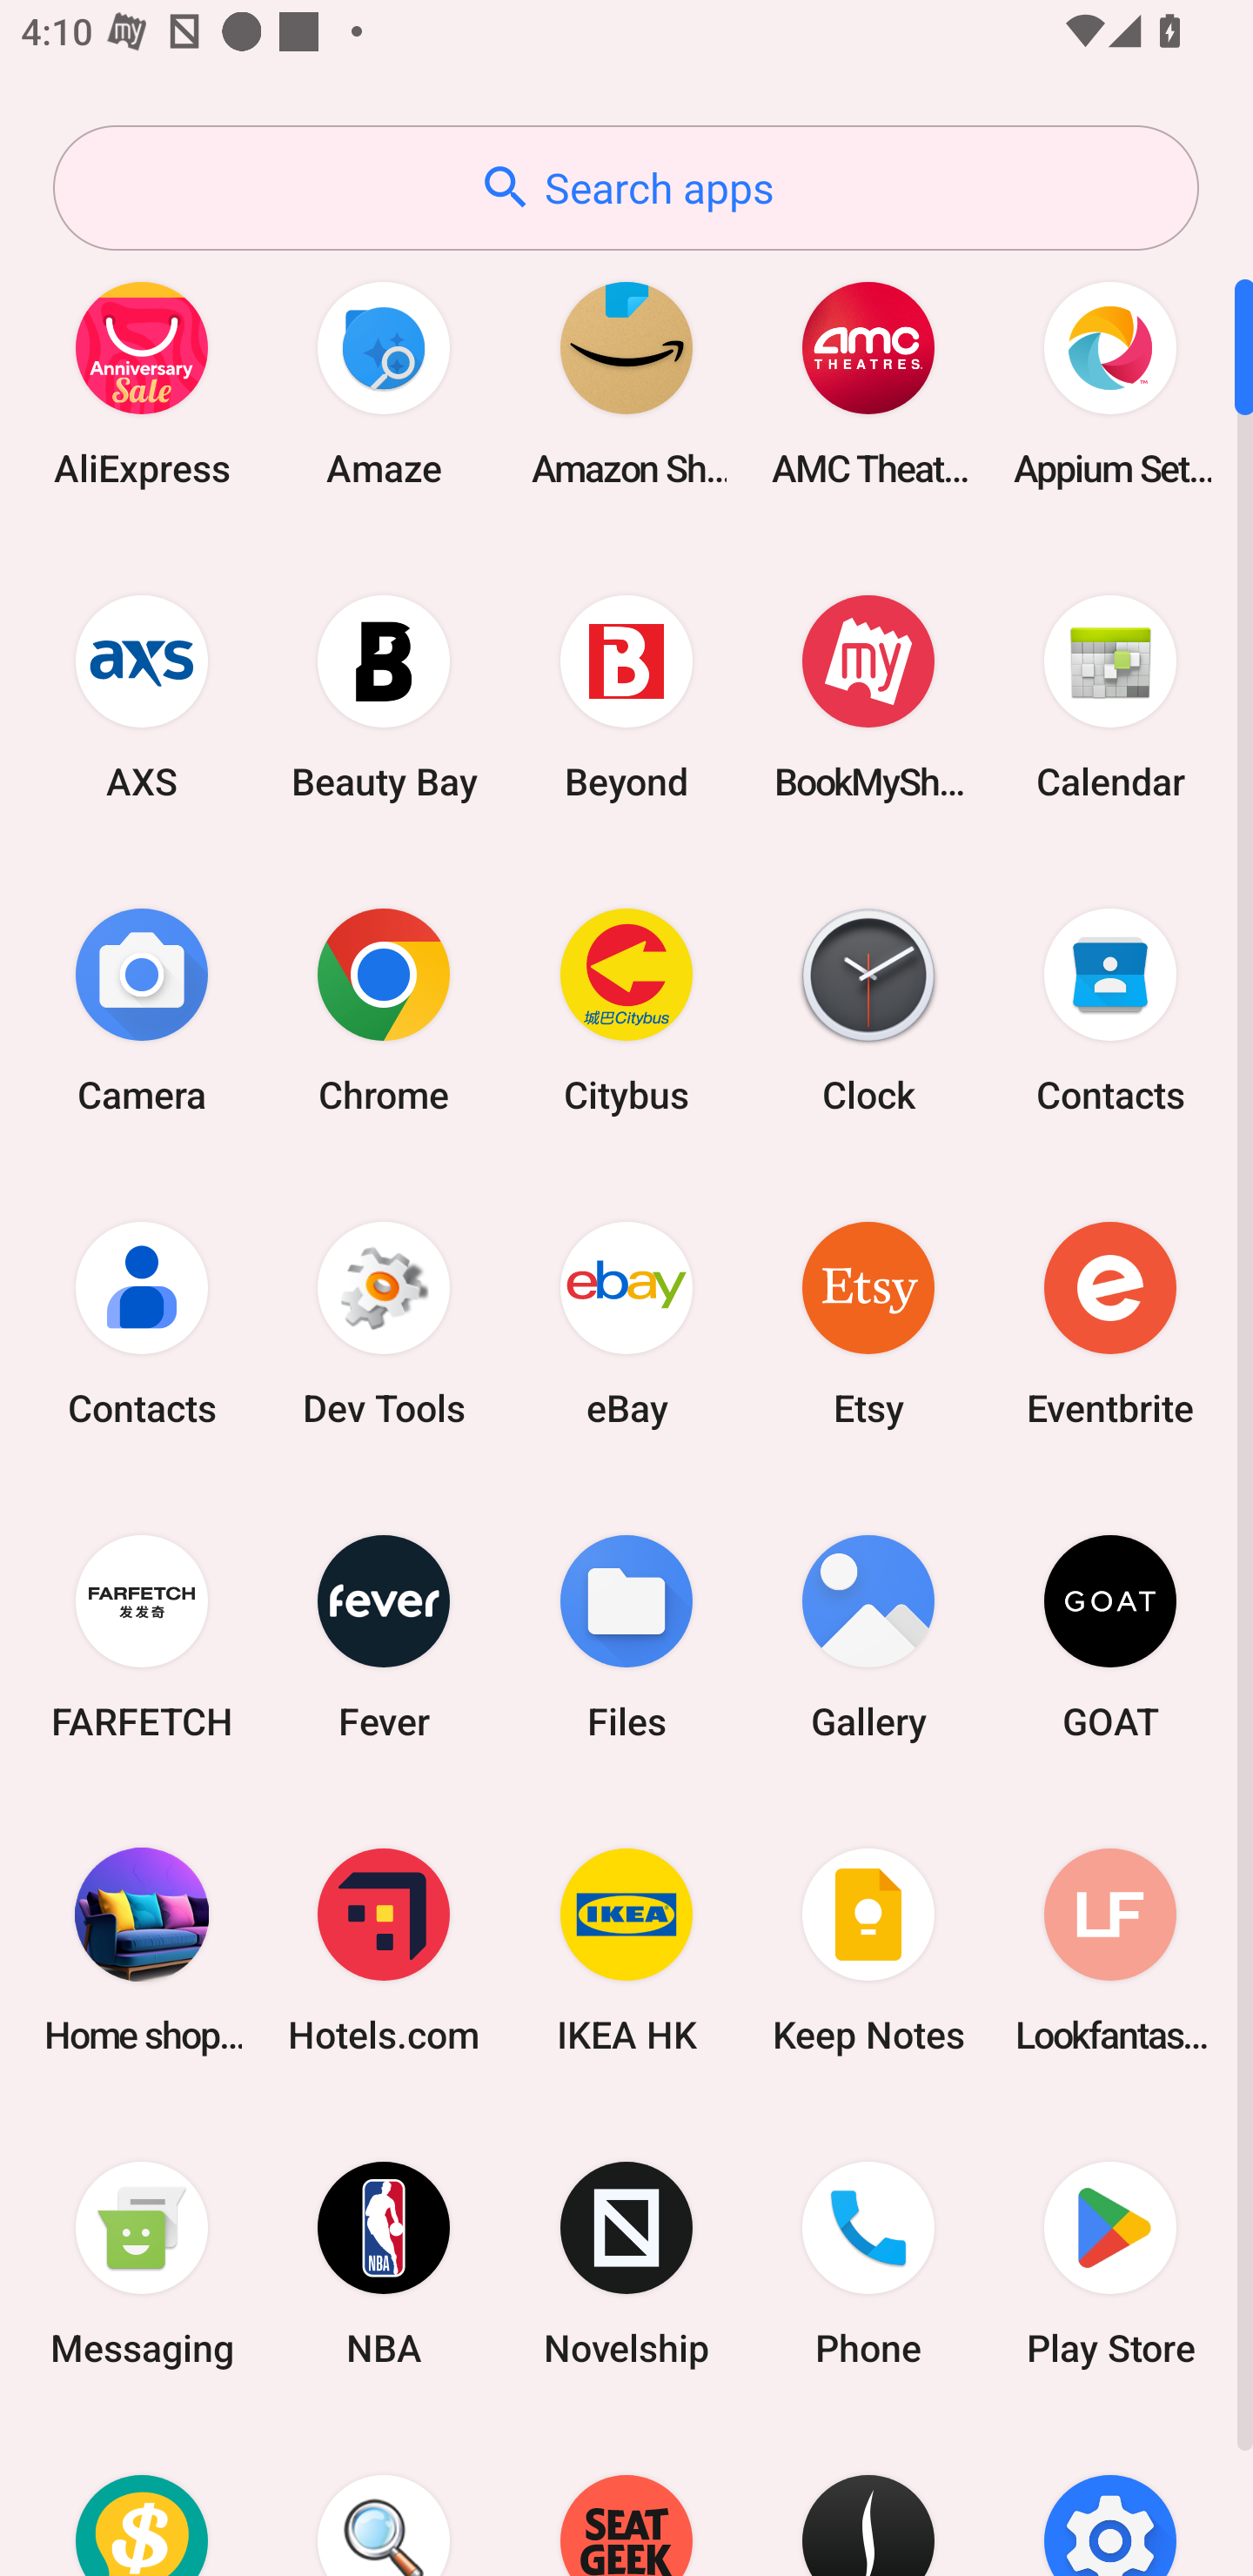  I want to click on   Search apps, so click(626, 188).